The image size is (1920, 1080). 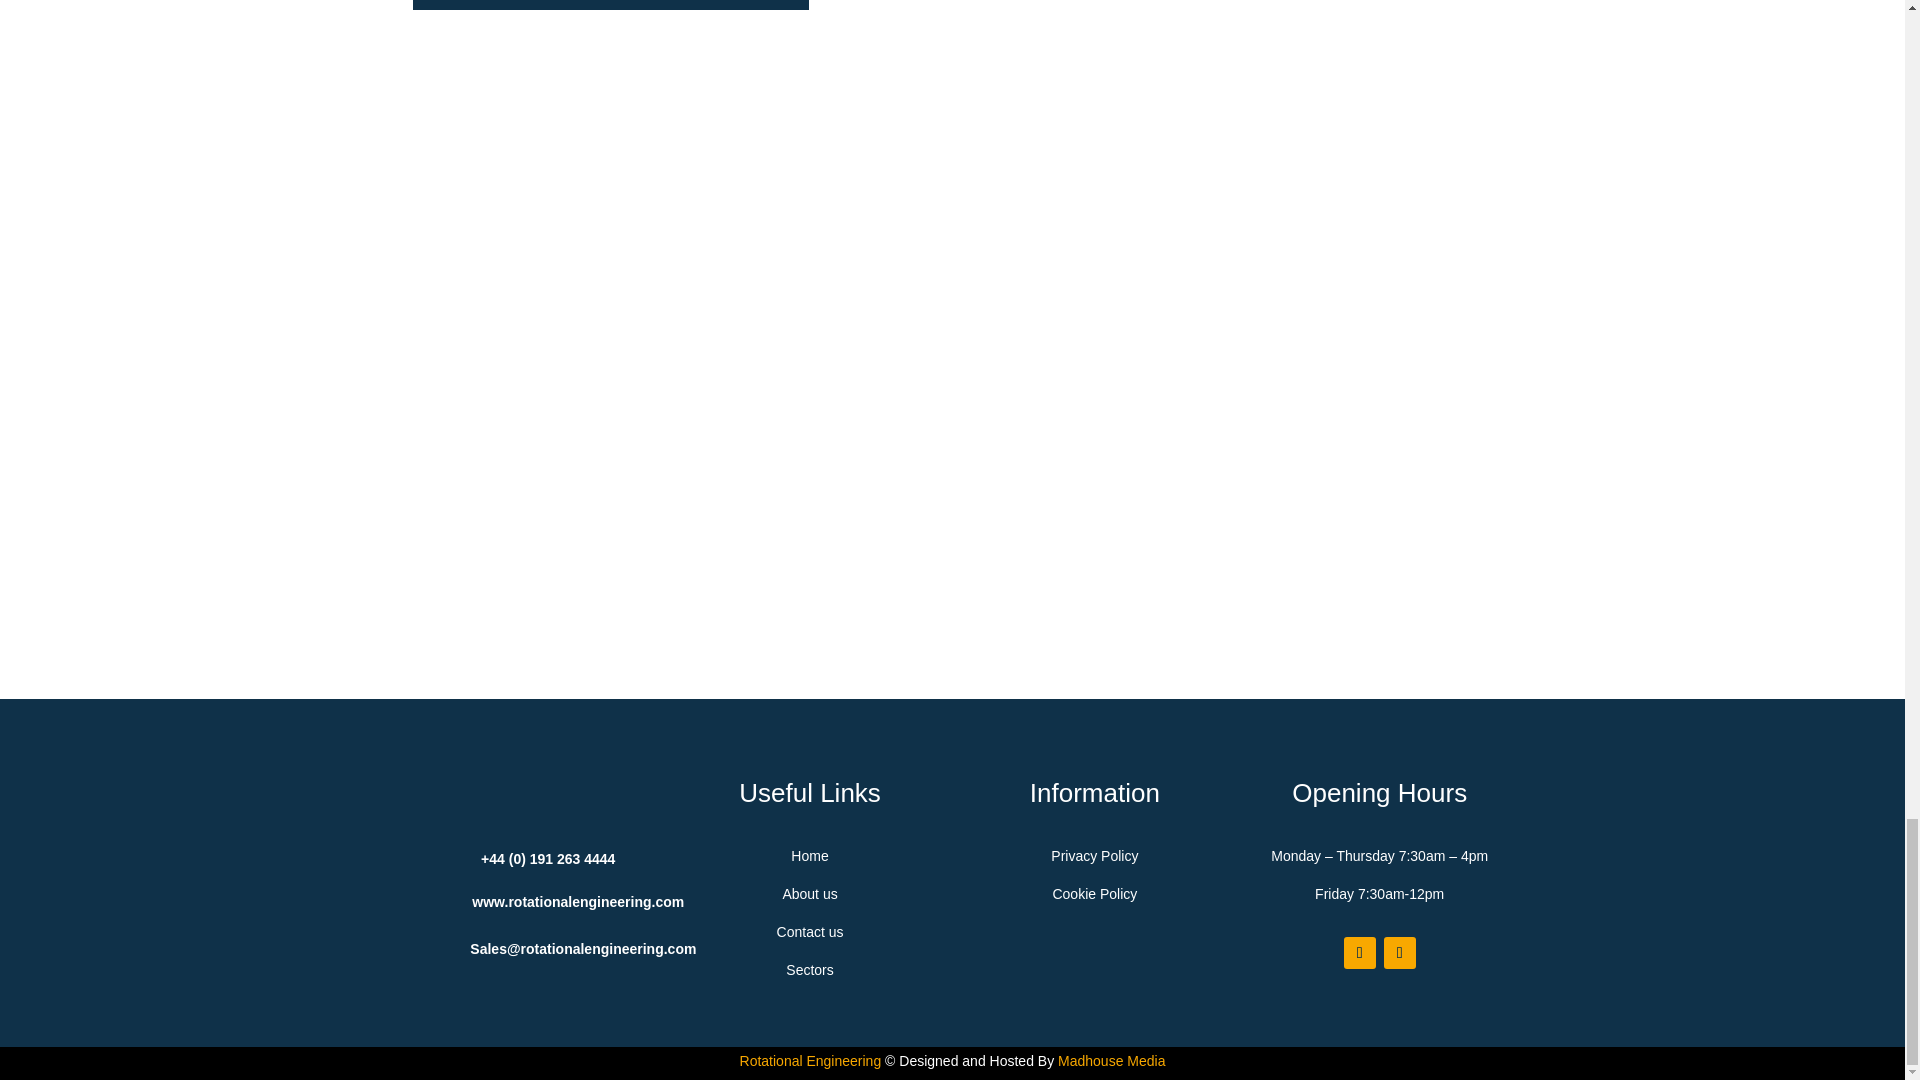 What do you see at coordinates (1111, 1061) in the screenshot?
I see `Madhouse Media` at bounding box center [1111, 1061].